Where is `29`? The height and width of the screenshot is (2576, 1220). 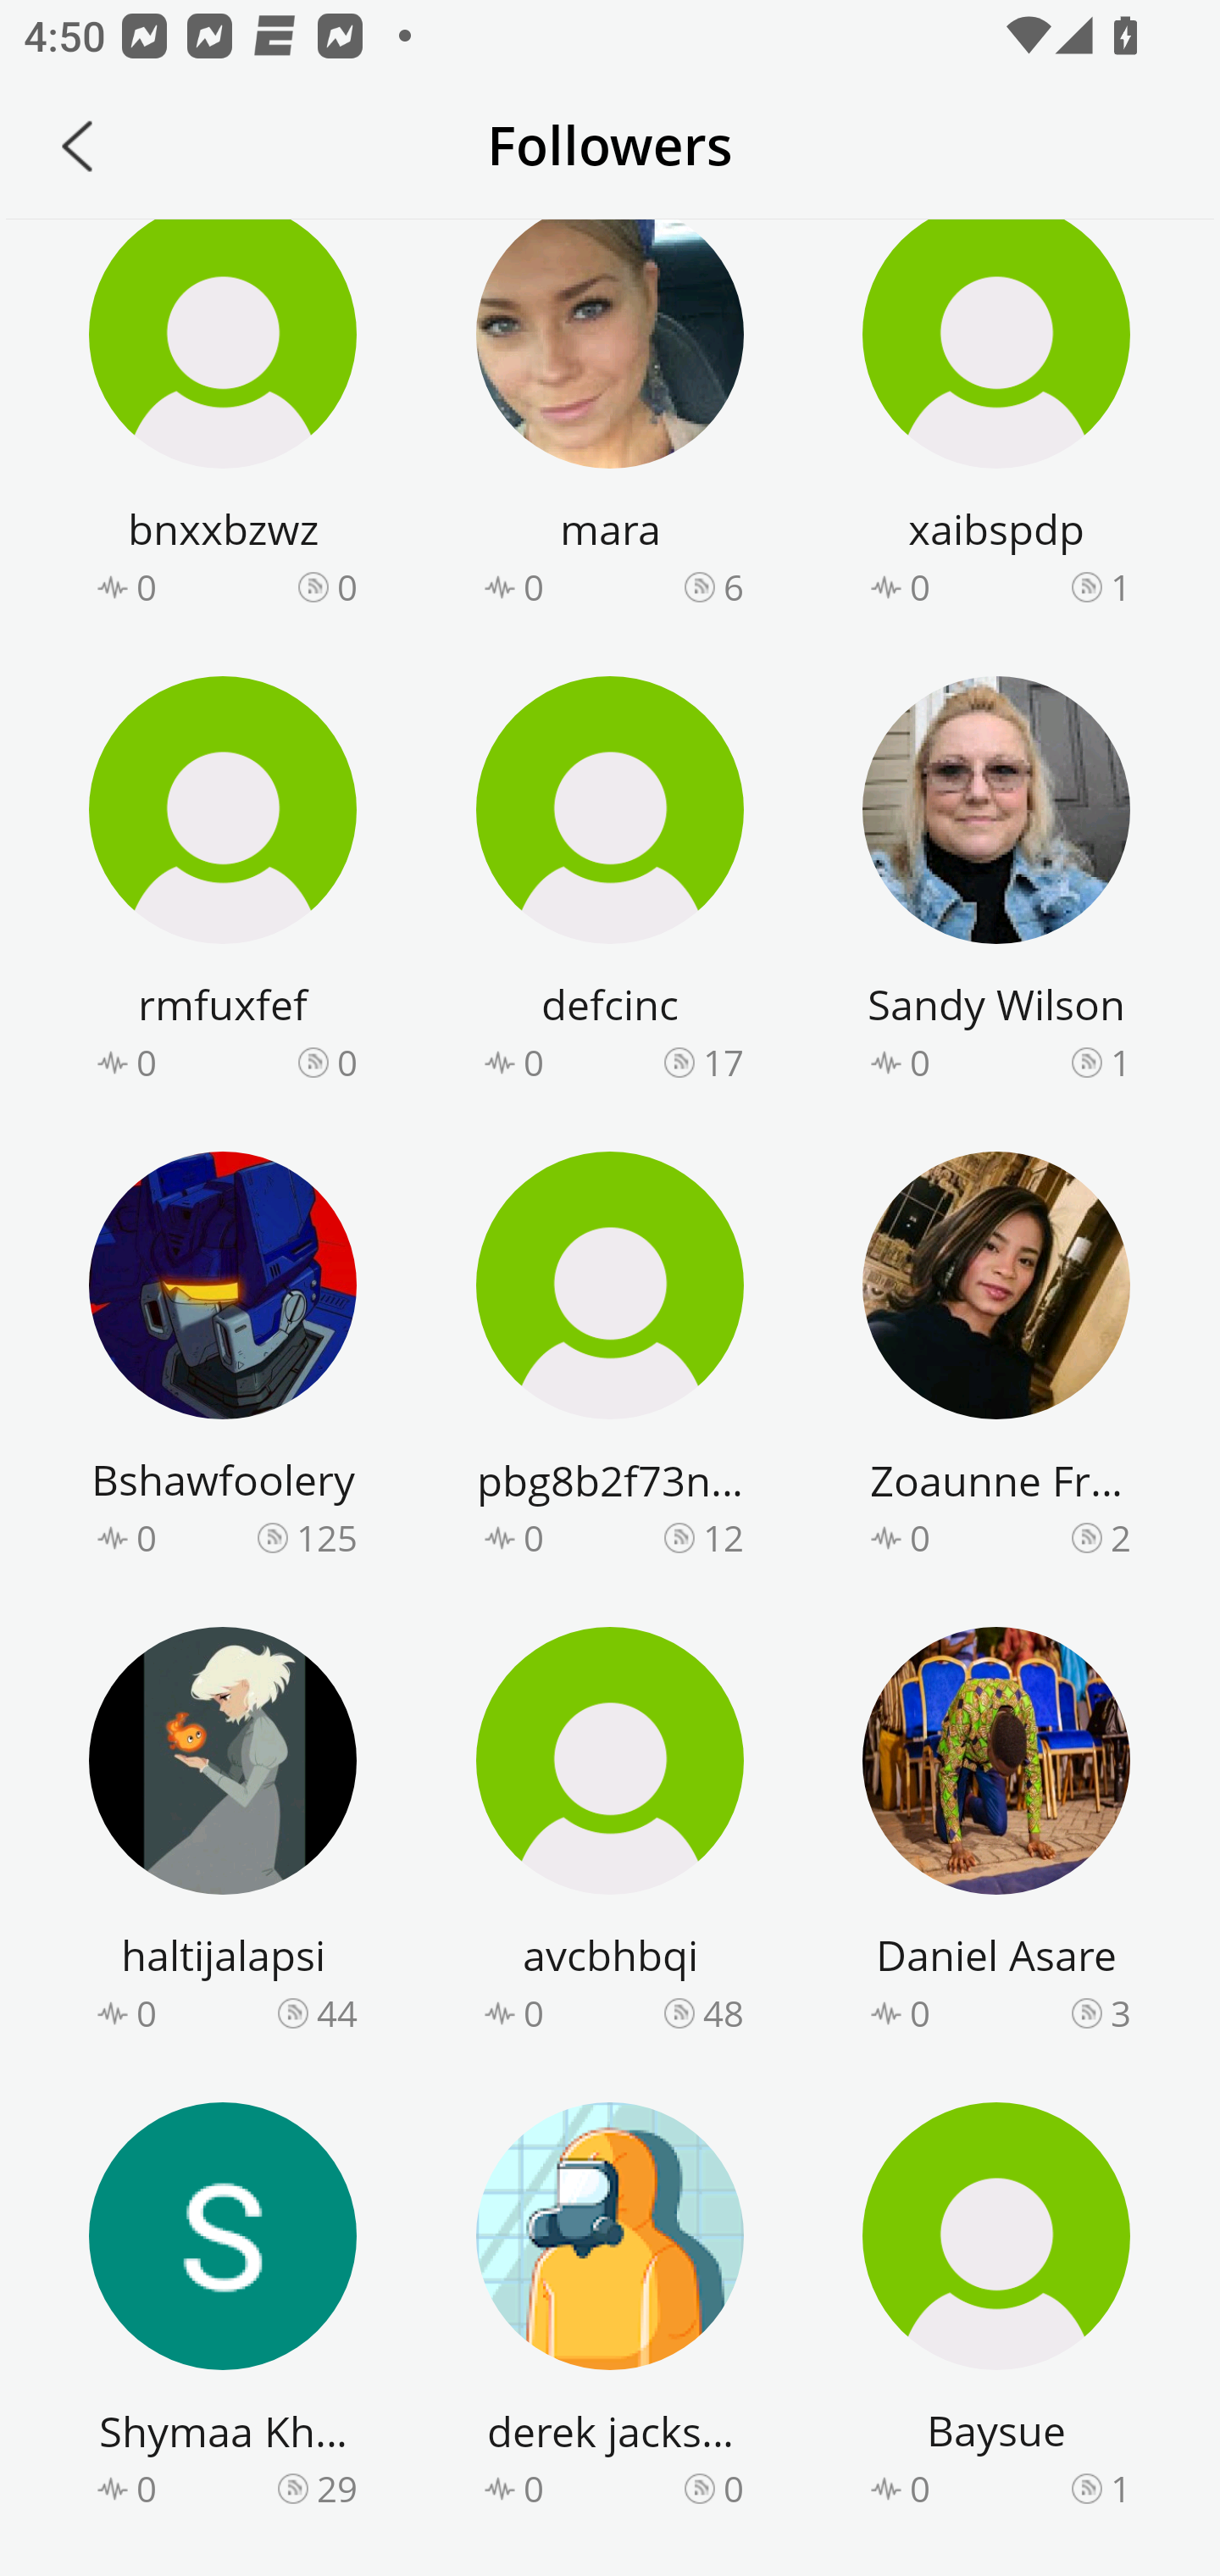 29 is located at coordinates (337, 2490).